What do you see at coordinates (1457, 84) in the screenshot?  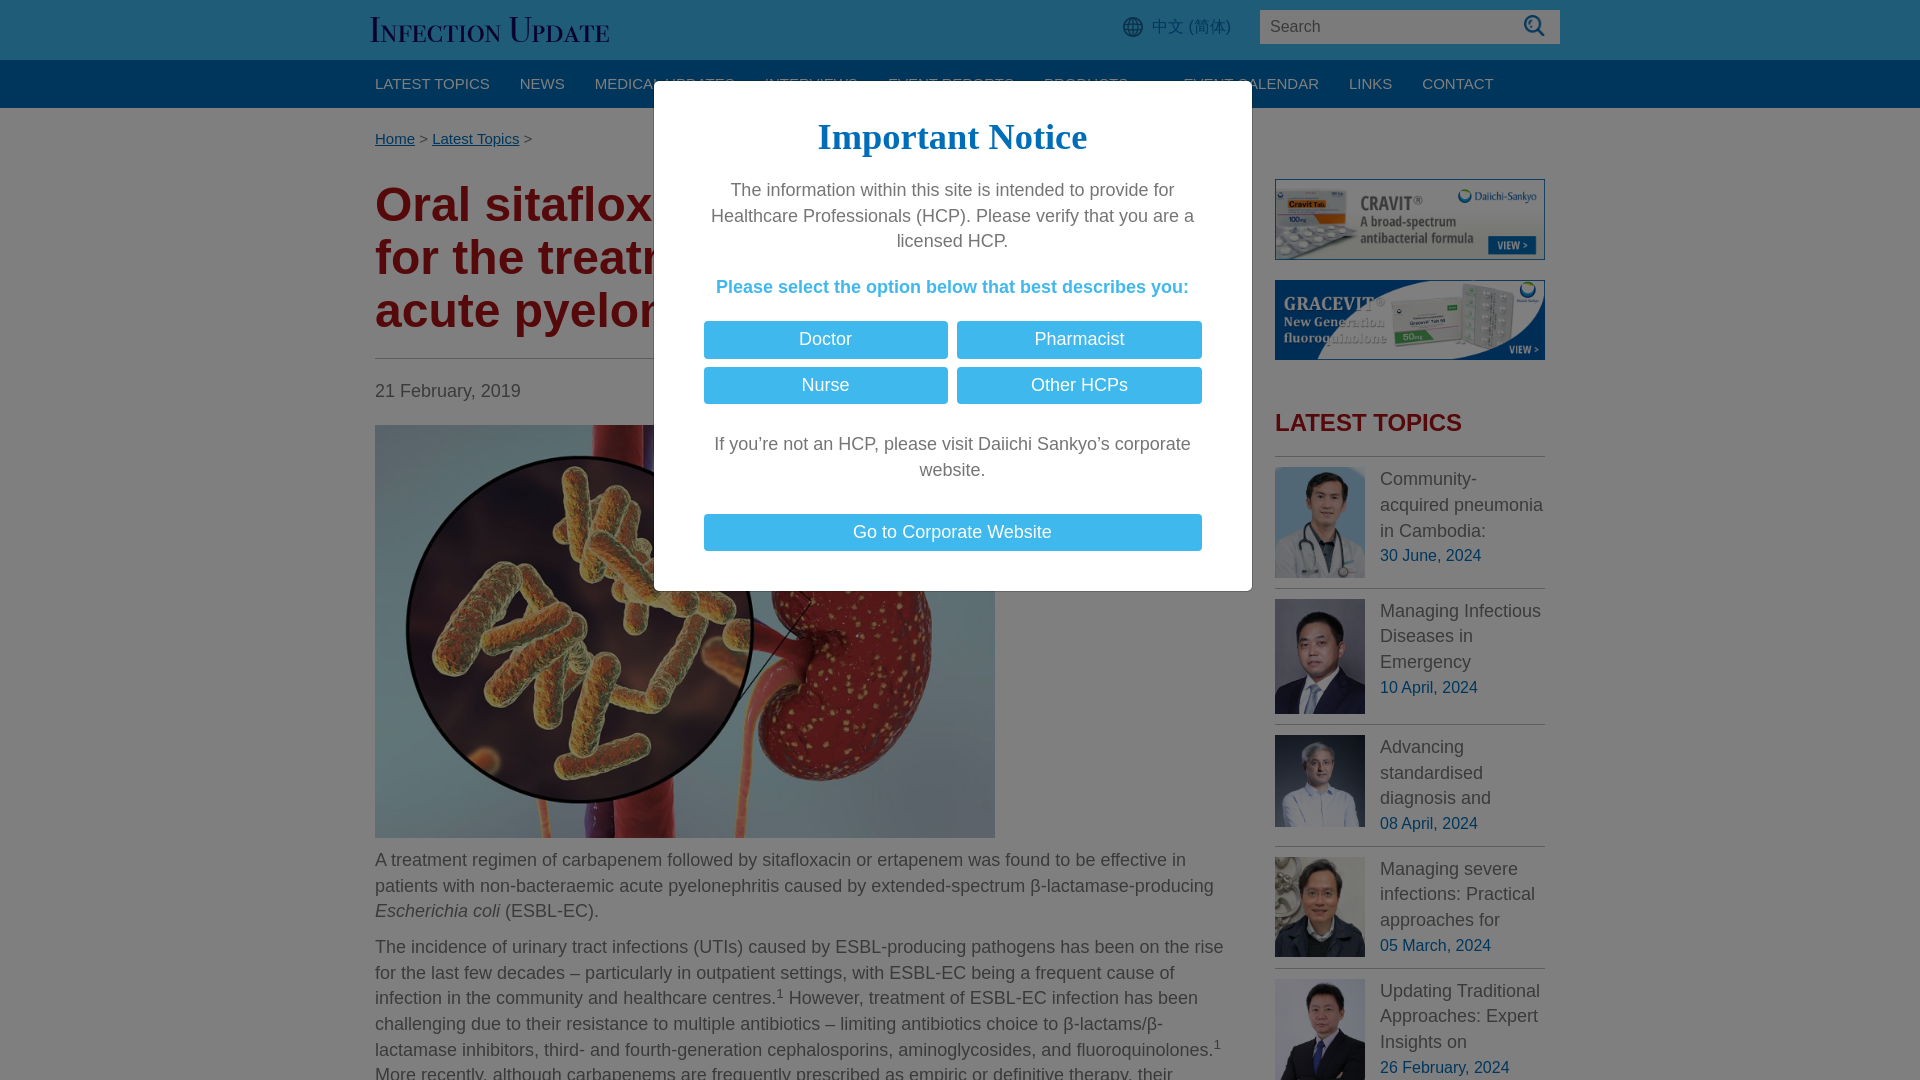 I see `CONTACT` at bounding box center [1457, 84].